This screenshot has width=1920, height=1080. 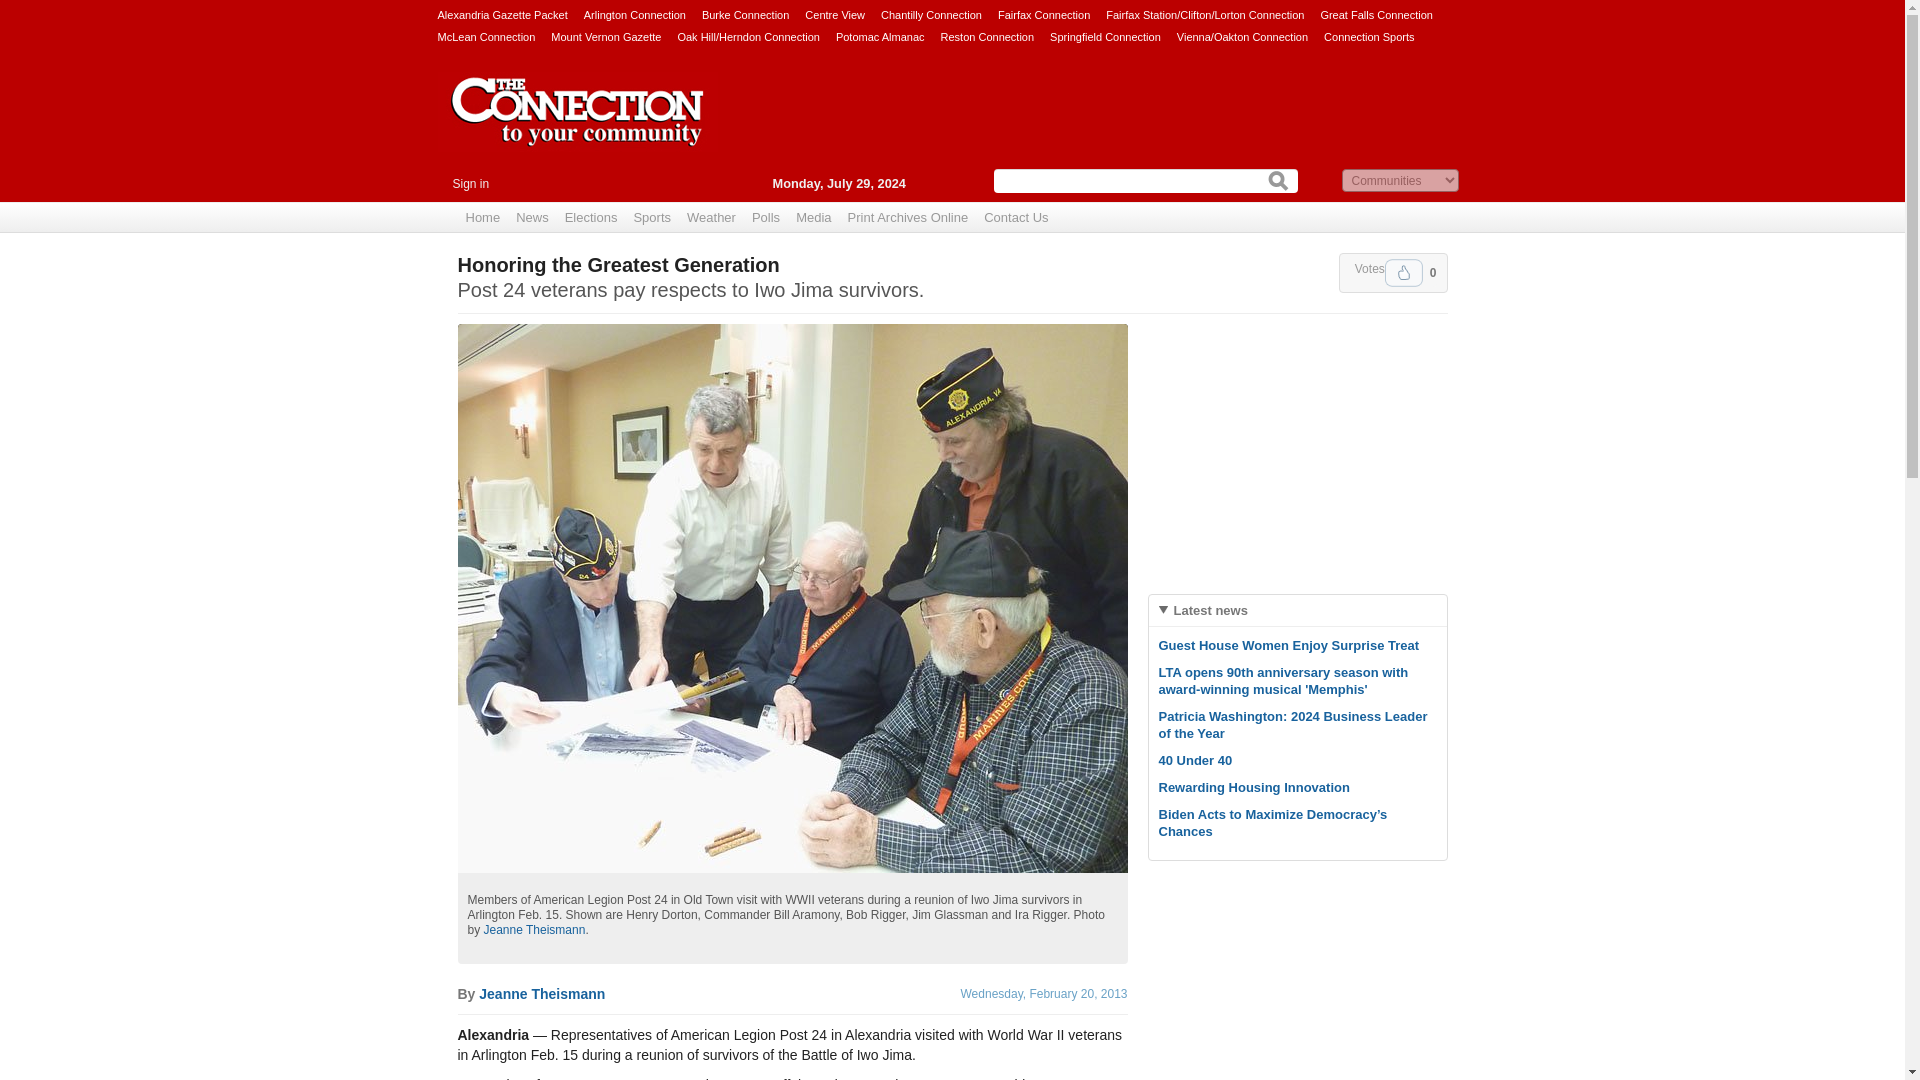 What do you see at coordinates (987, 36) in the screenshot?
I see `Reston Connection` at bounding box center [987, 36].